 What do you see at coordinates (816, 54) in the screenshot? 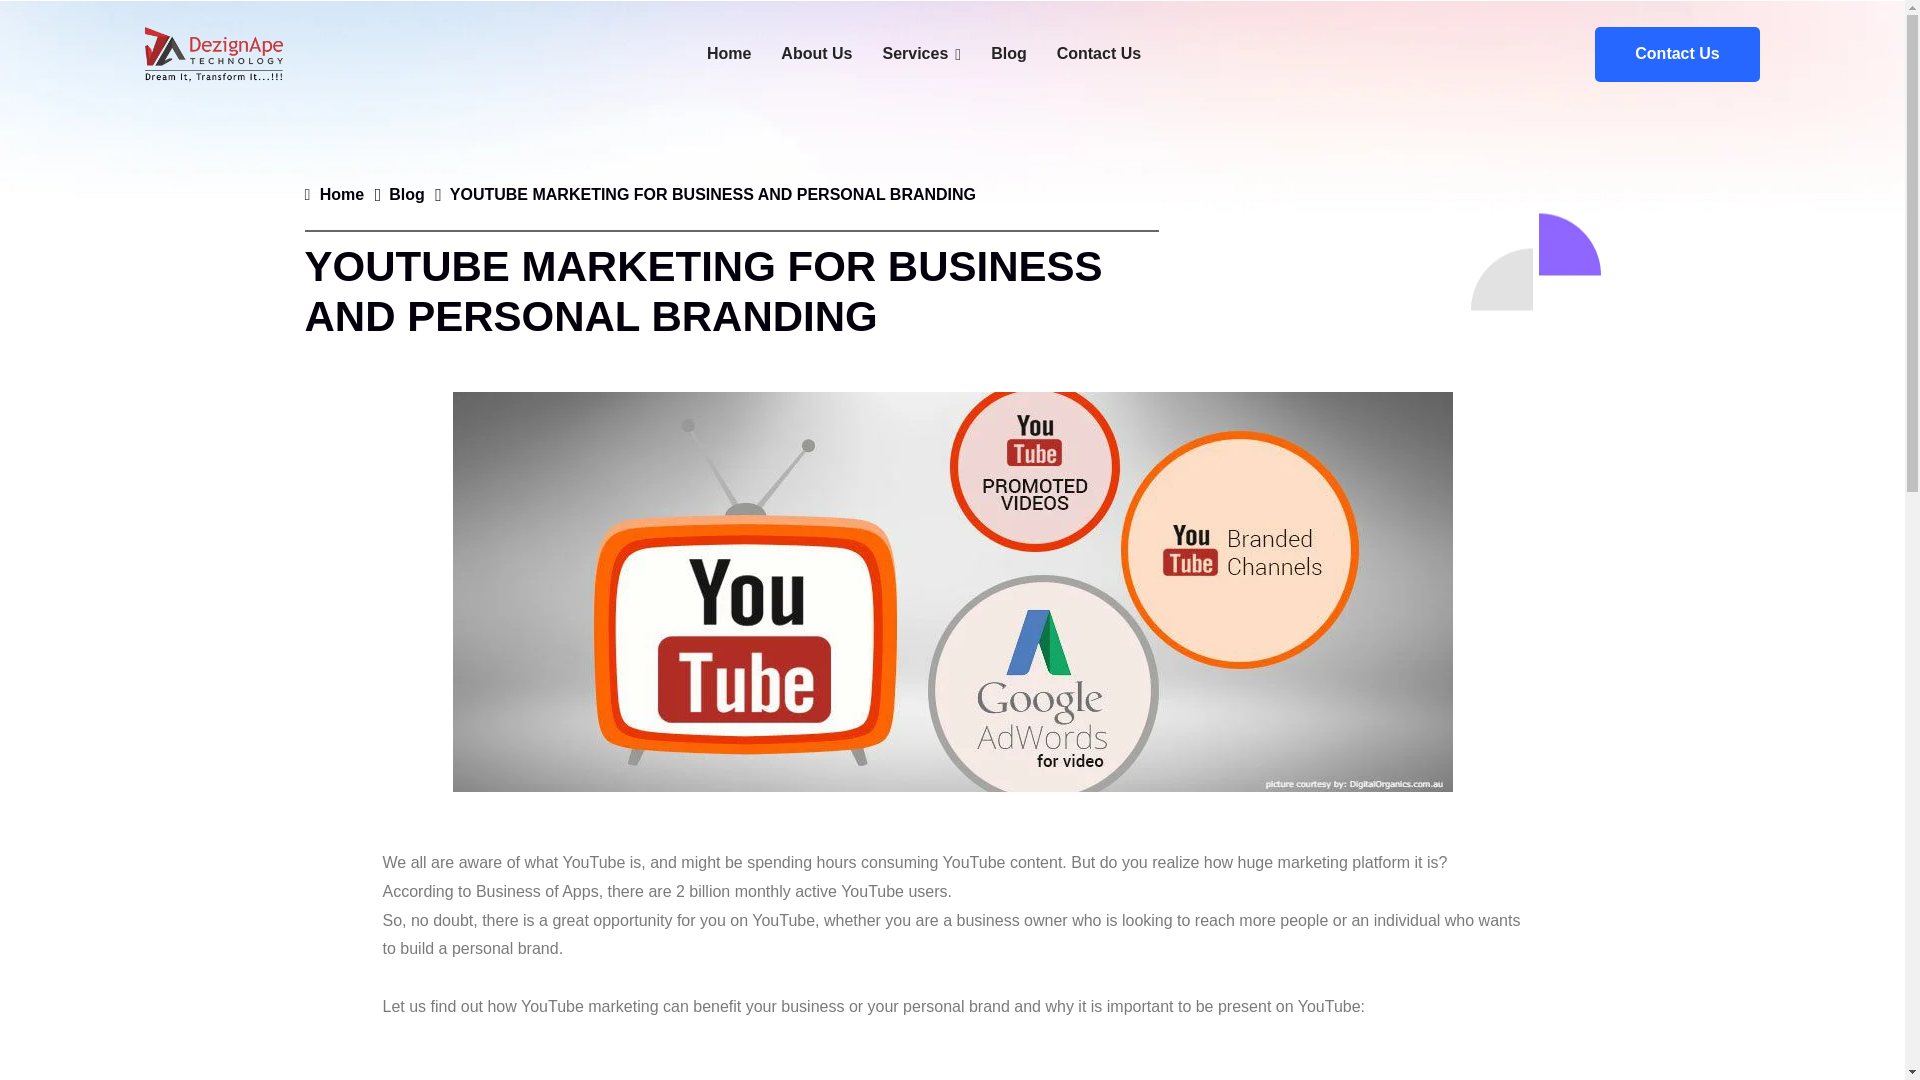
I see `About Us` at bounding box center [816, 54].